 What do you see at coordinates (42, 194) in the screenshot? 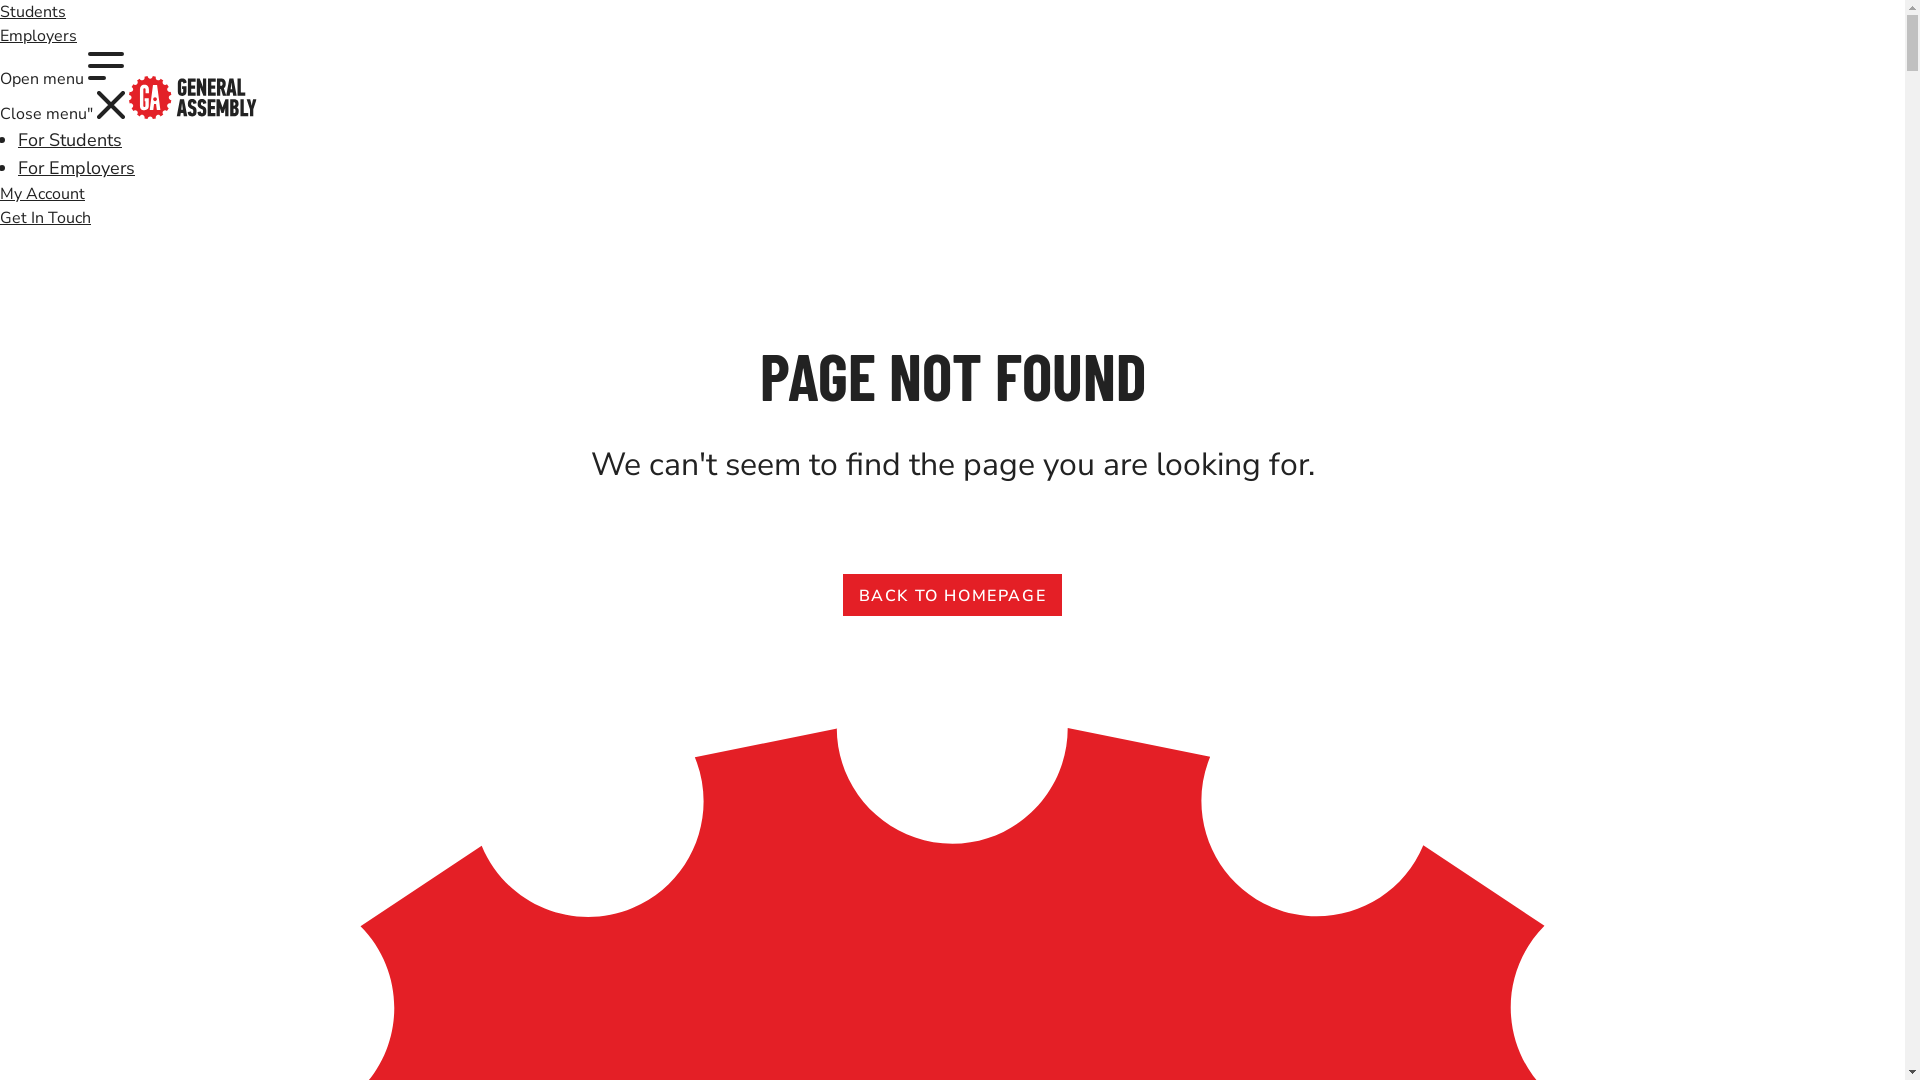
I see `My Account` at bounding box center [42, 194].